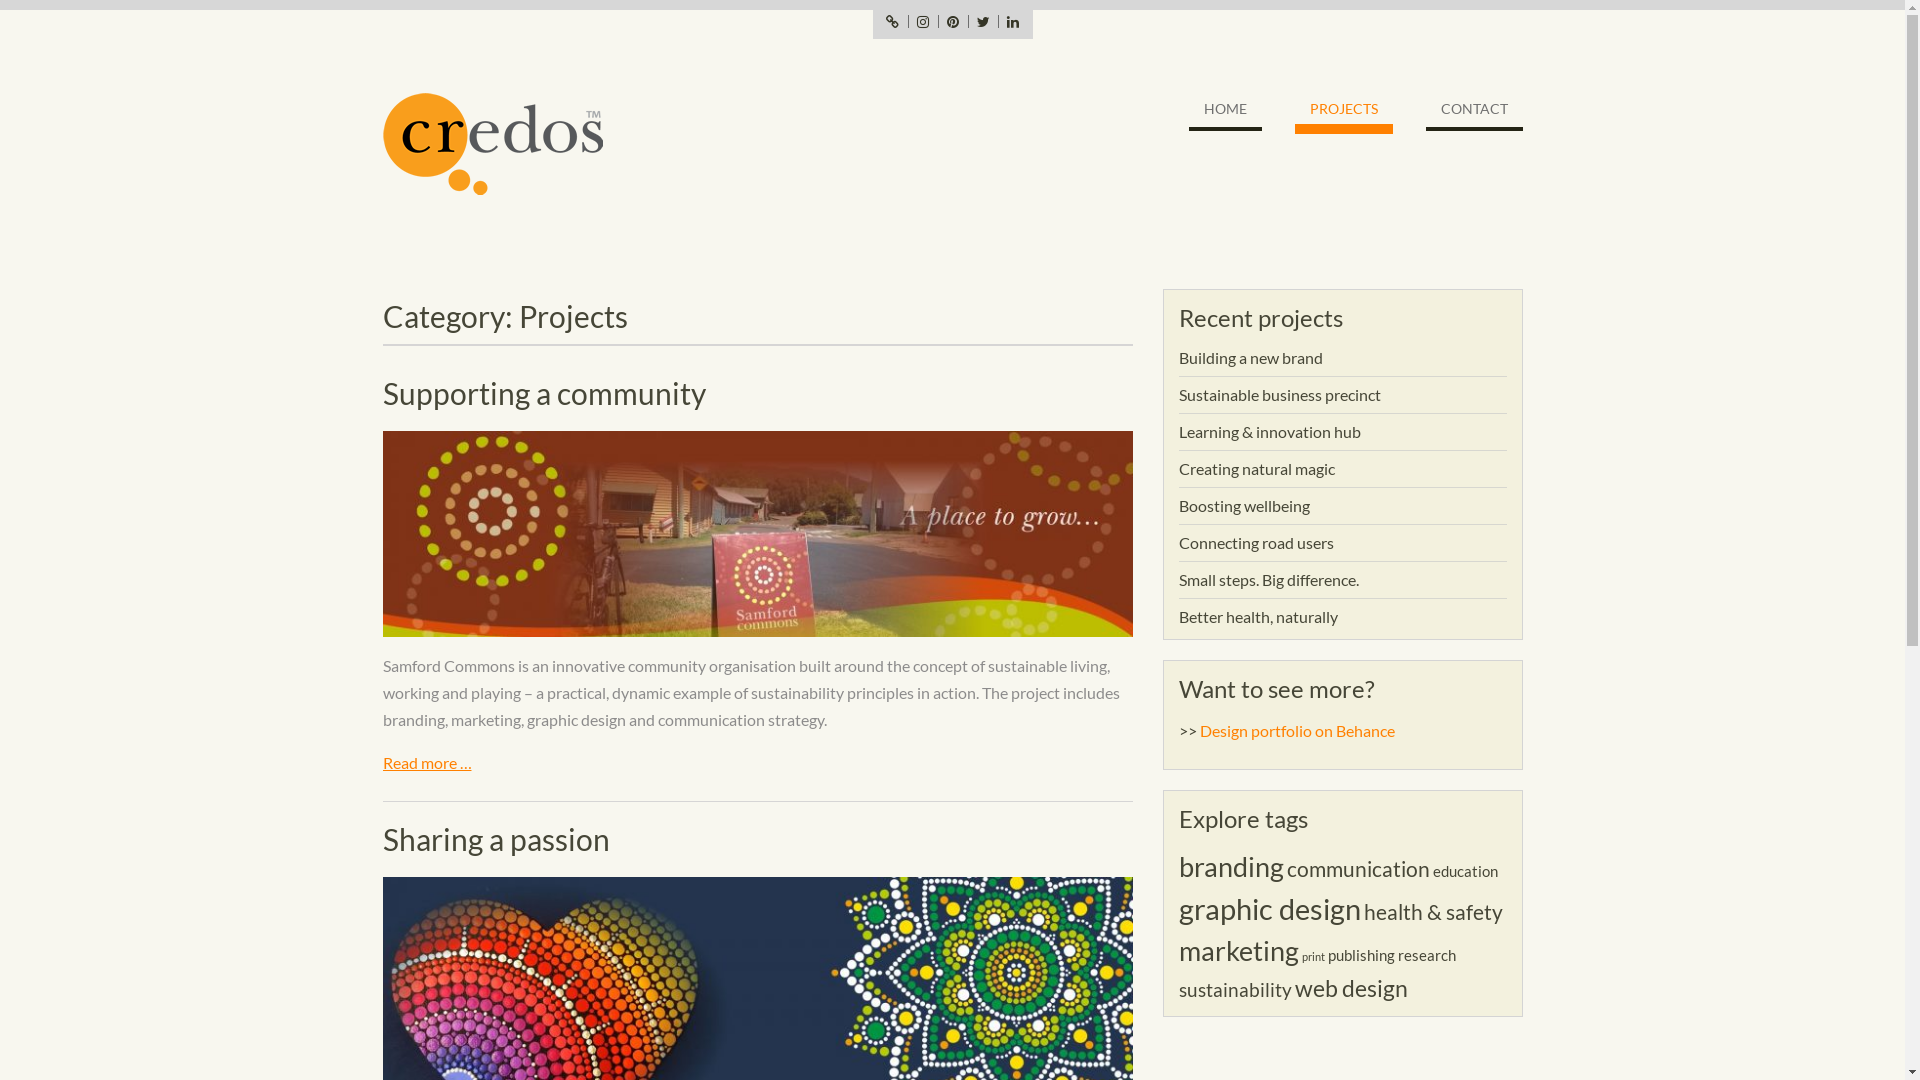 This screenshot has width=1920, height=1080. Describe the element at coordinates (1269, 432) in the screenshot. I see `Learning & innovation hub` at that location.